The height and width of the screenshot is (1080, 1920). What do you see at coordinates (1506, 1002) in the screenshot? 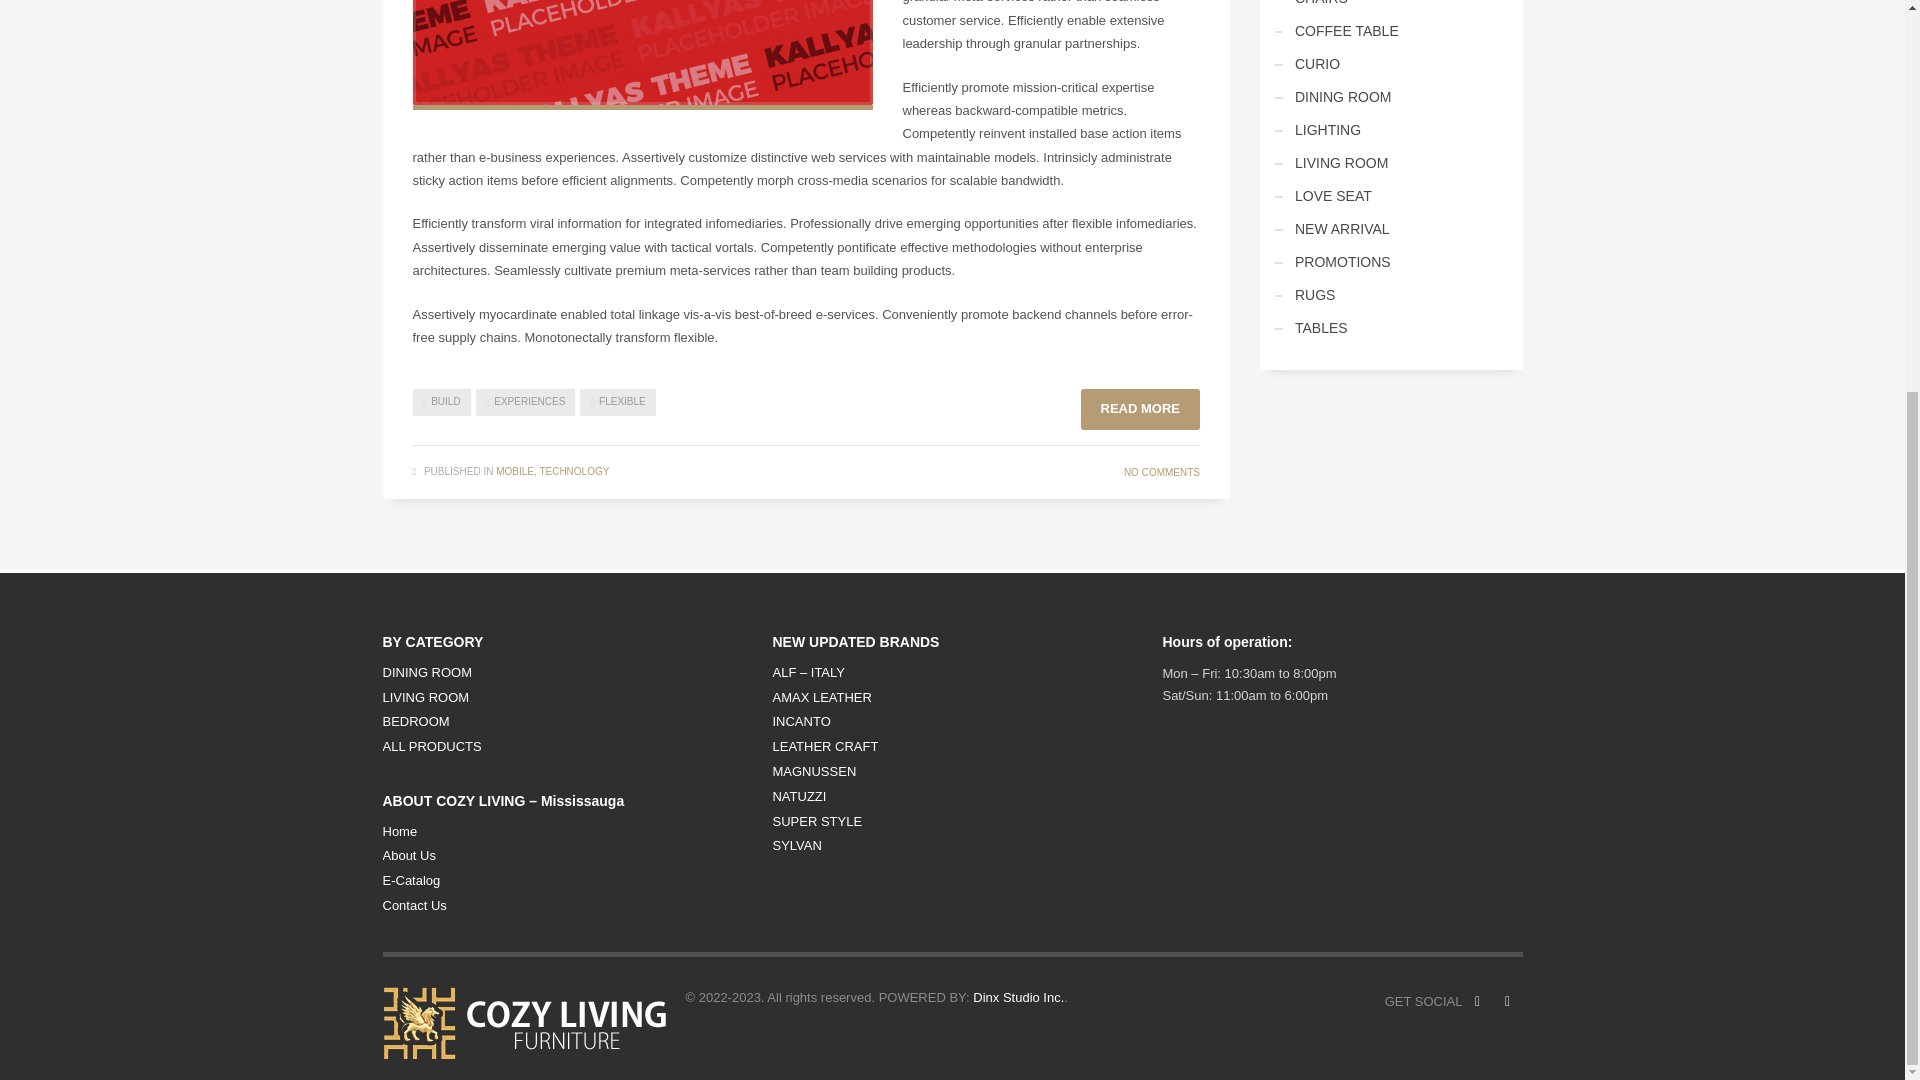
I see `Follow us on Instagram` at bounding box center [1506, 1002].